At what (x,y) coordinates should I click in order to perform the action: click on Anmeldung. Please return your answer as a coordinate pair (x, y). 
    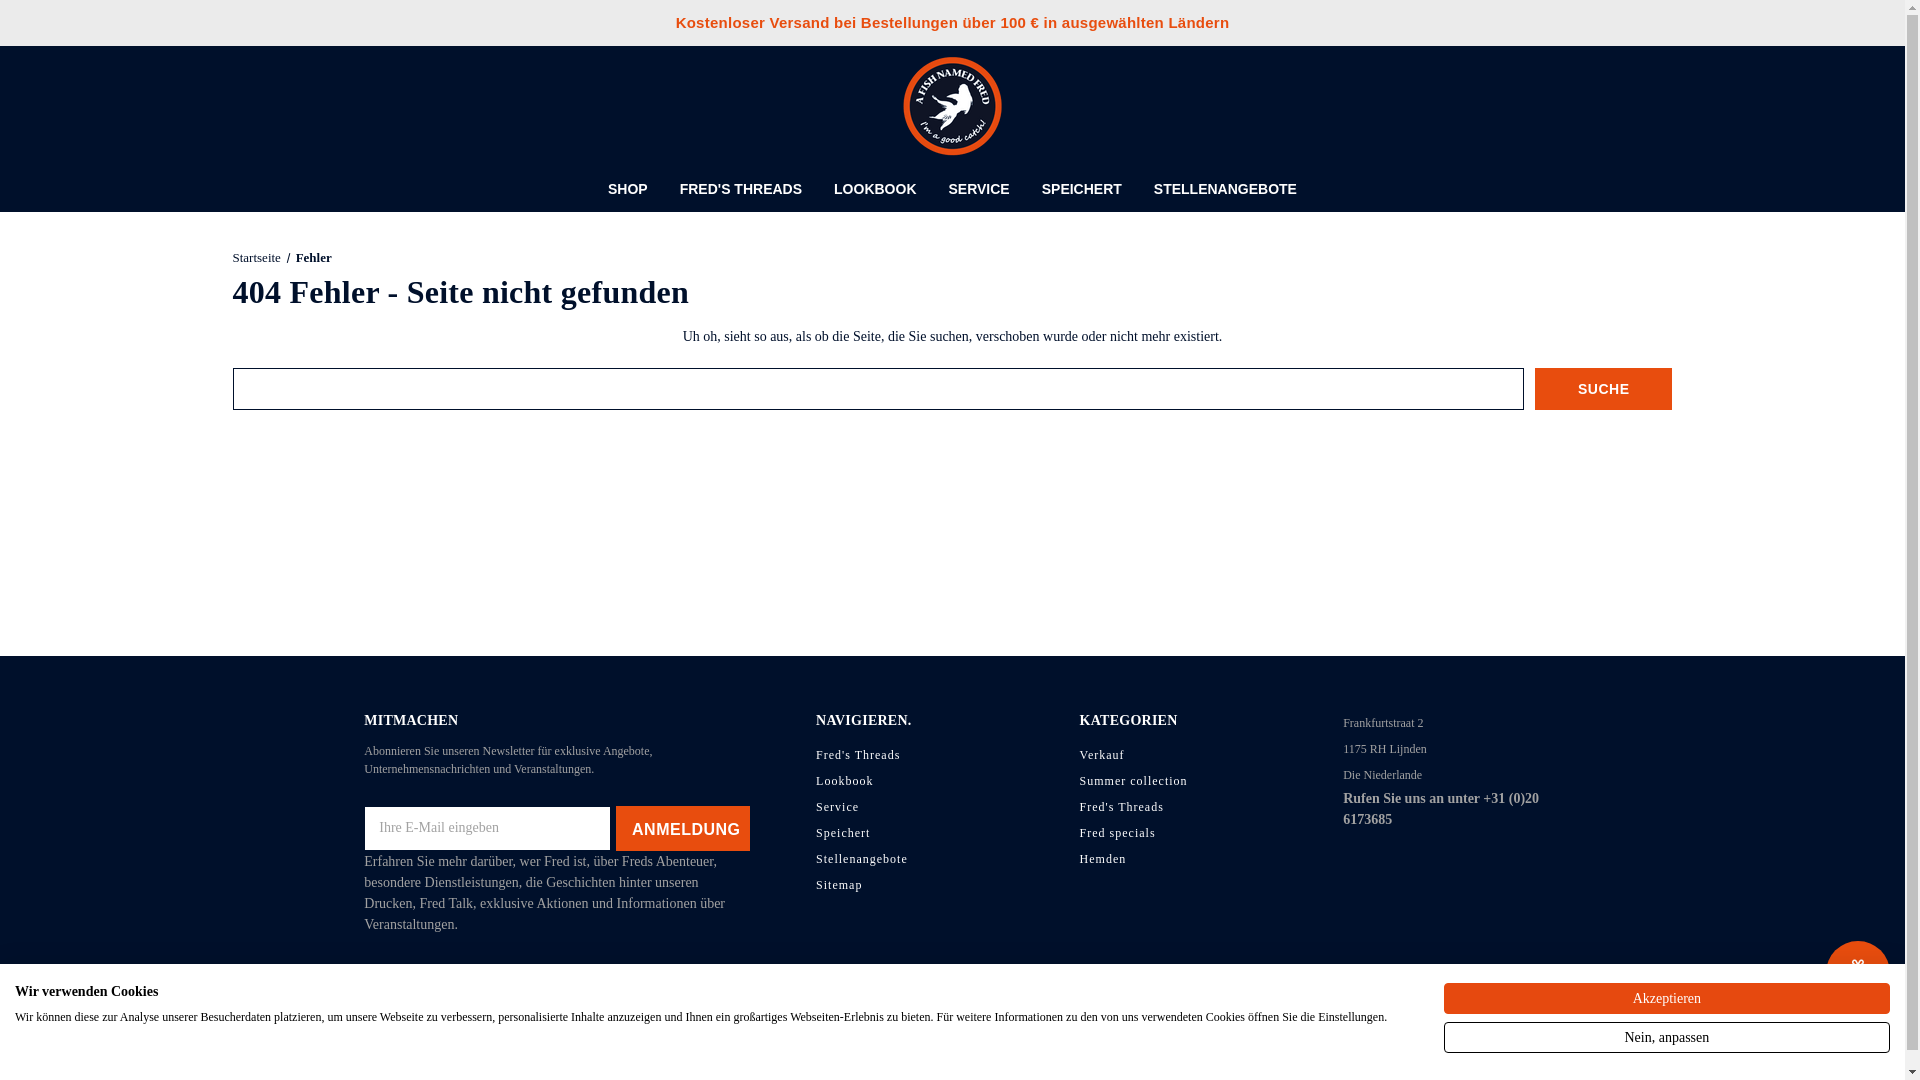
    Looking at the image, I should click on (683, 828).